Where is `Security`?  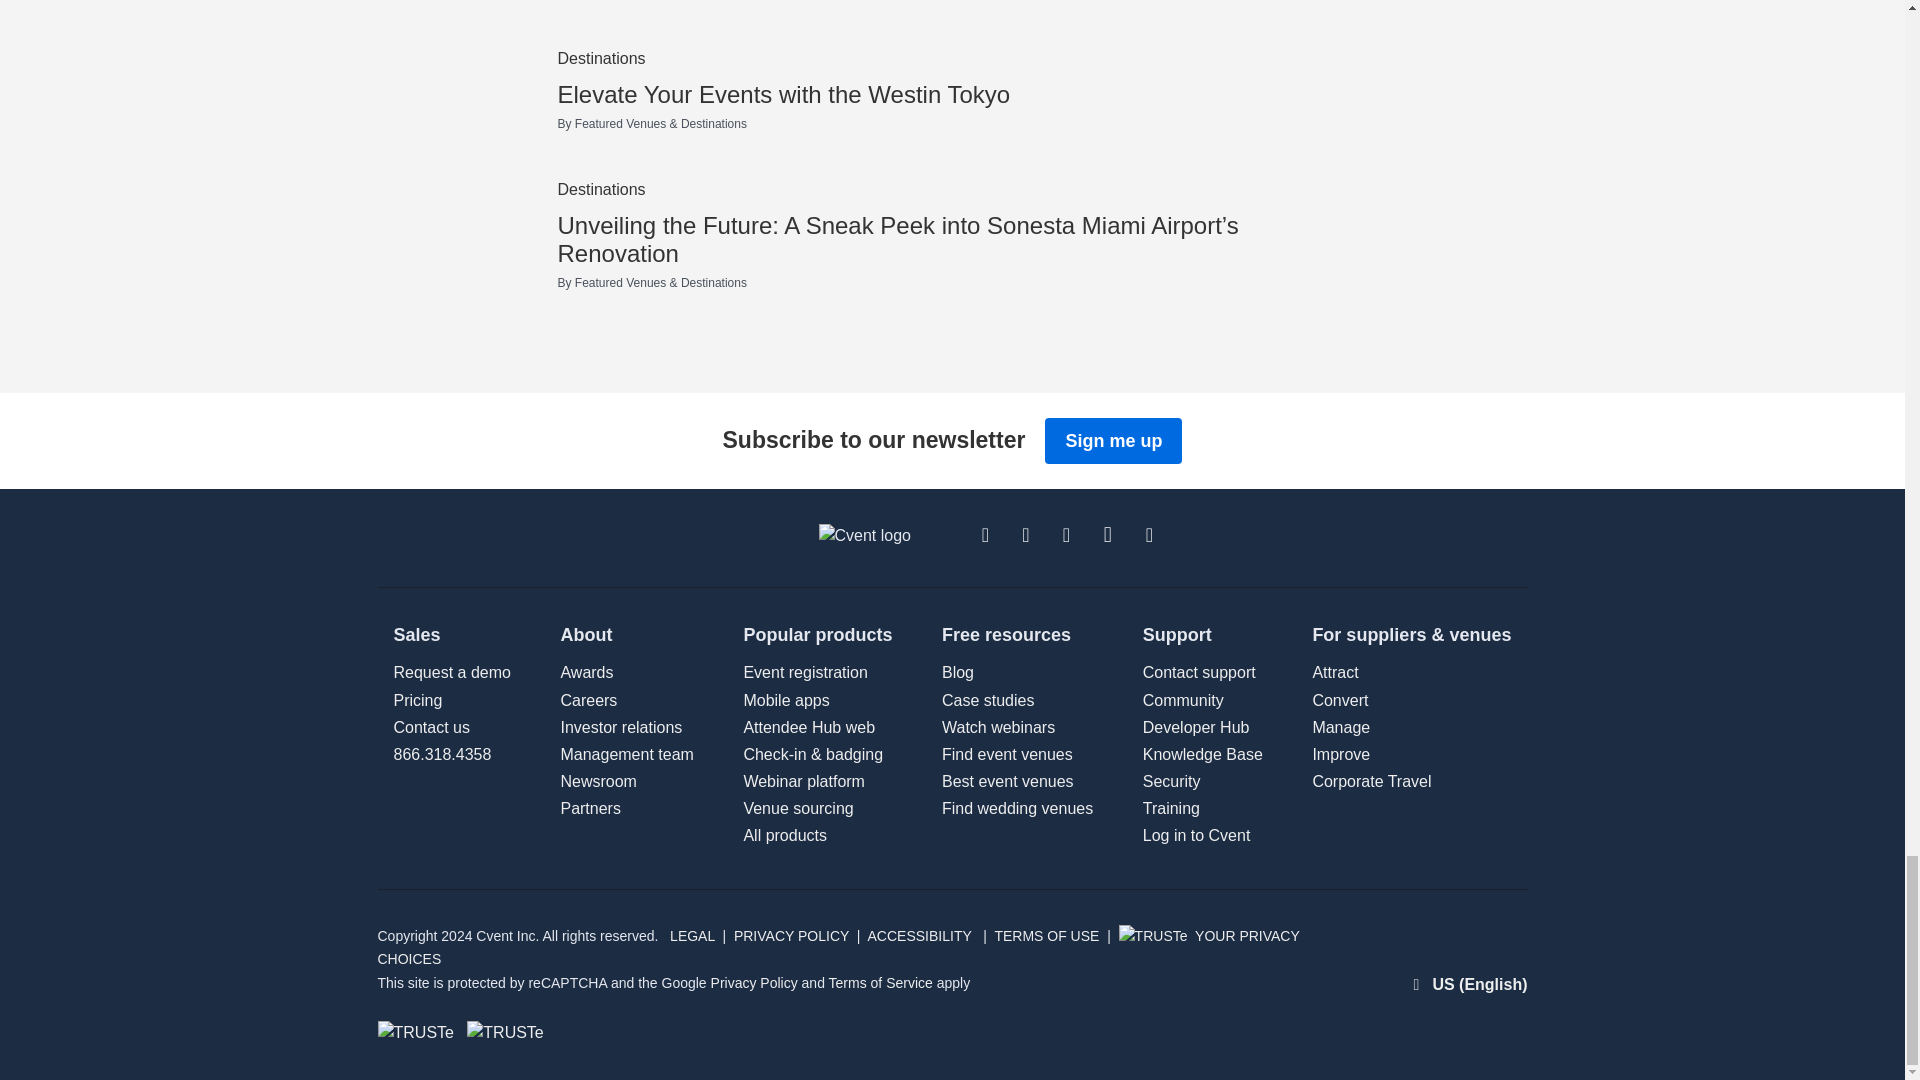
Security is located at coordinates (1172, 781).